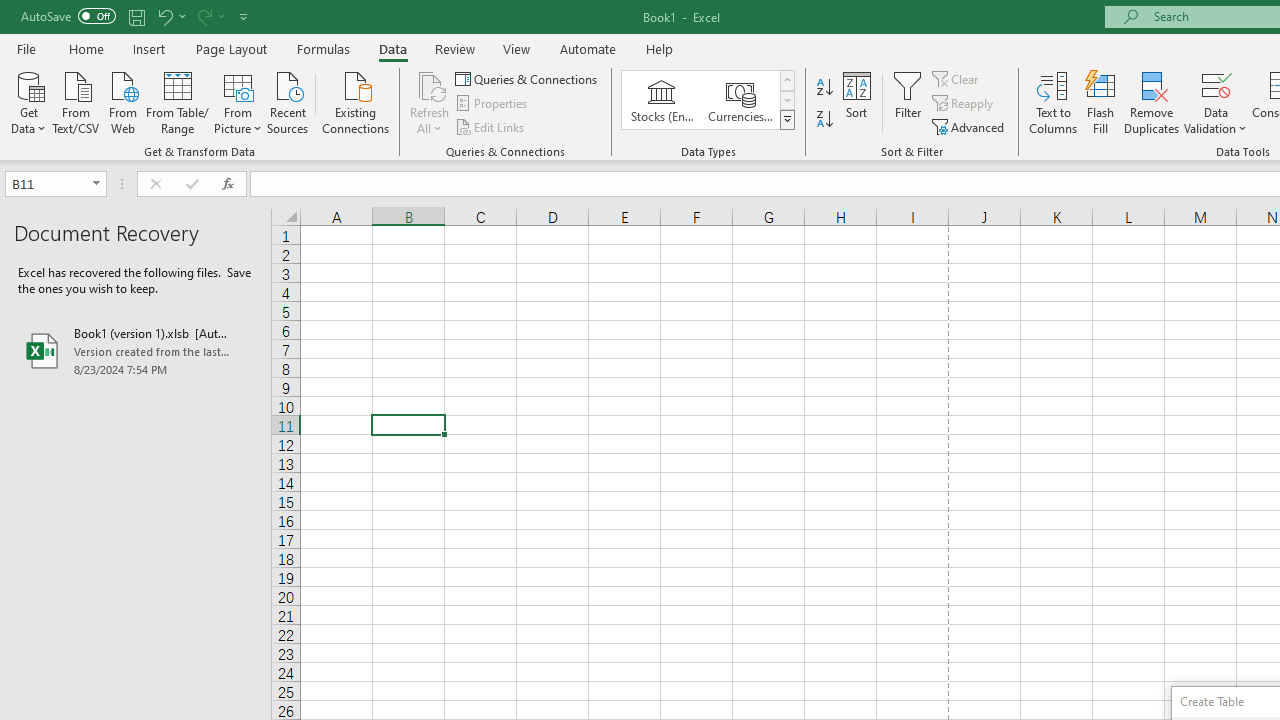  I want to click on More Options, so click(1216, 121).